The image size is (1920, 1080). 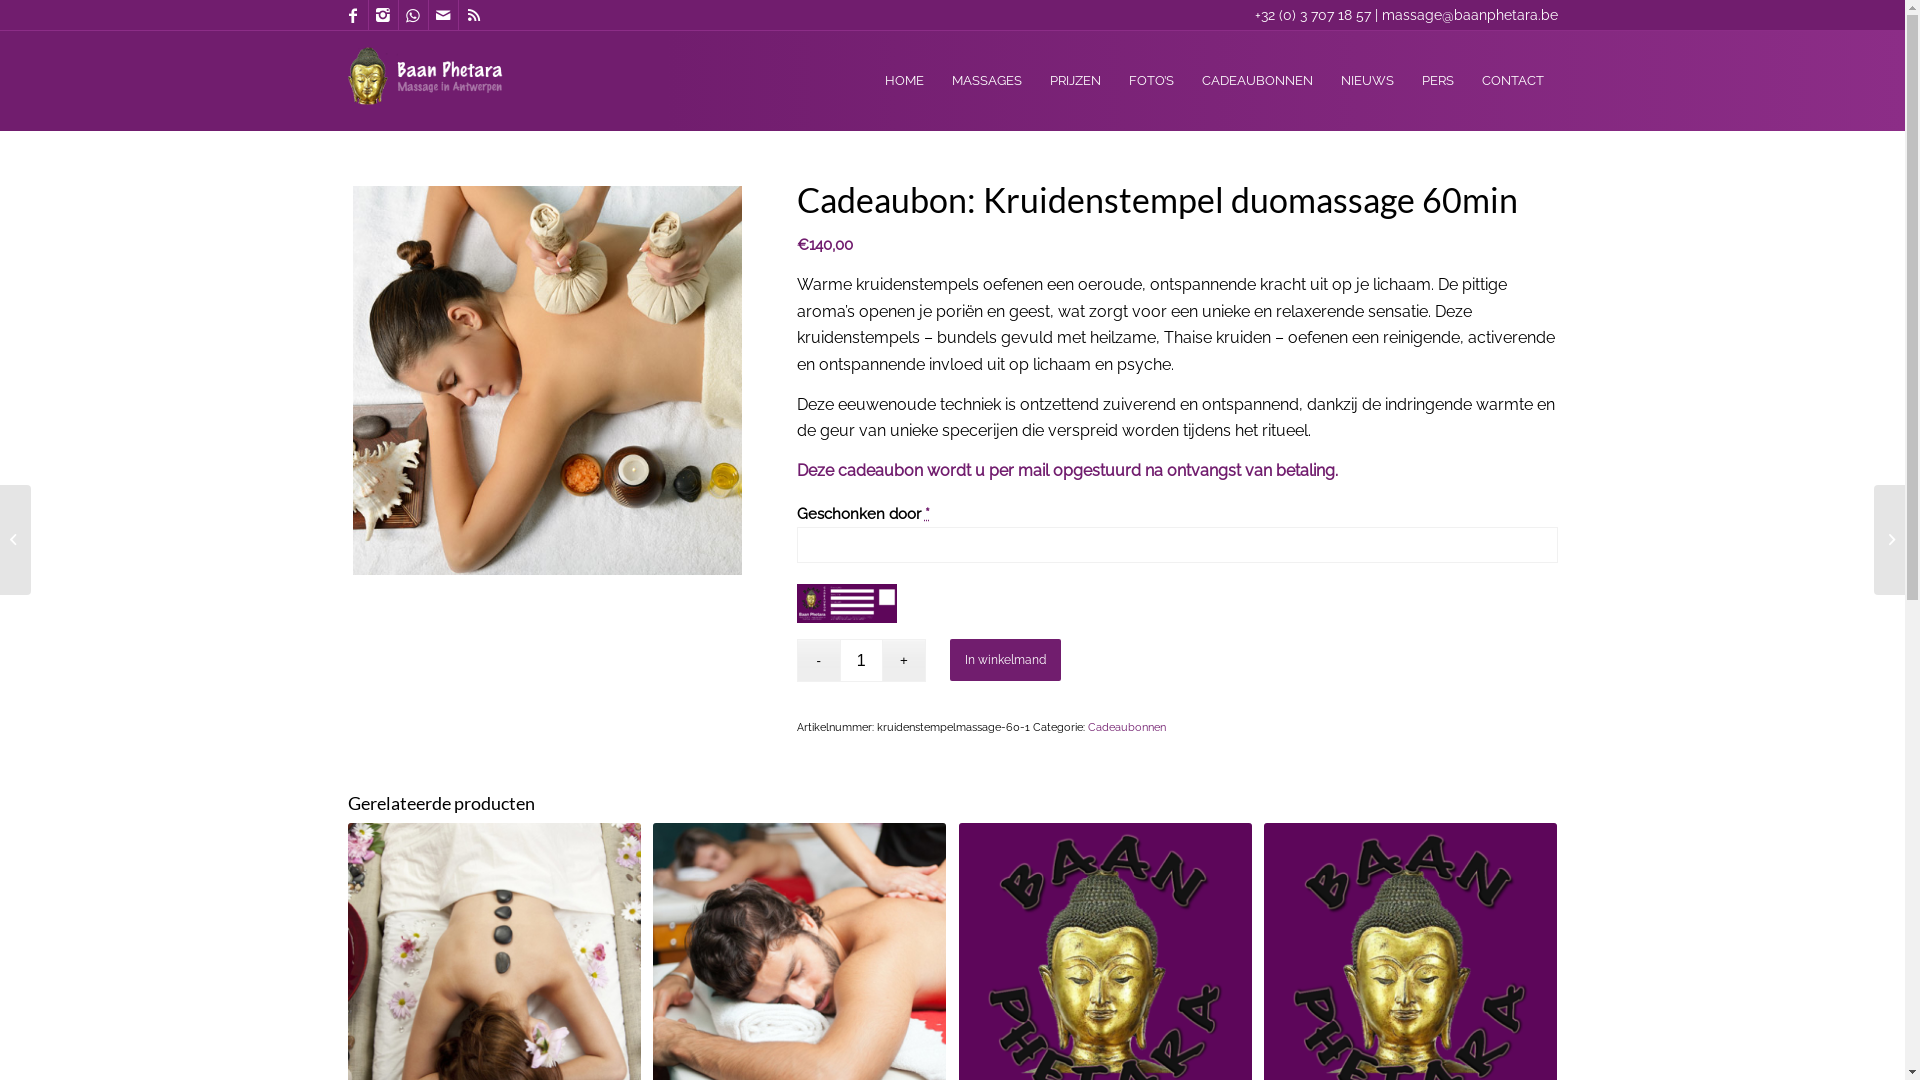 I want to click on Rss, so click(x=473, y=15).